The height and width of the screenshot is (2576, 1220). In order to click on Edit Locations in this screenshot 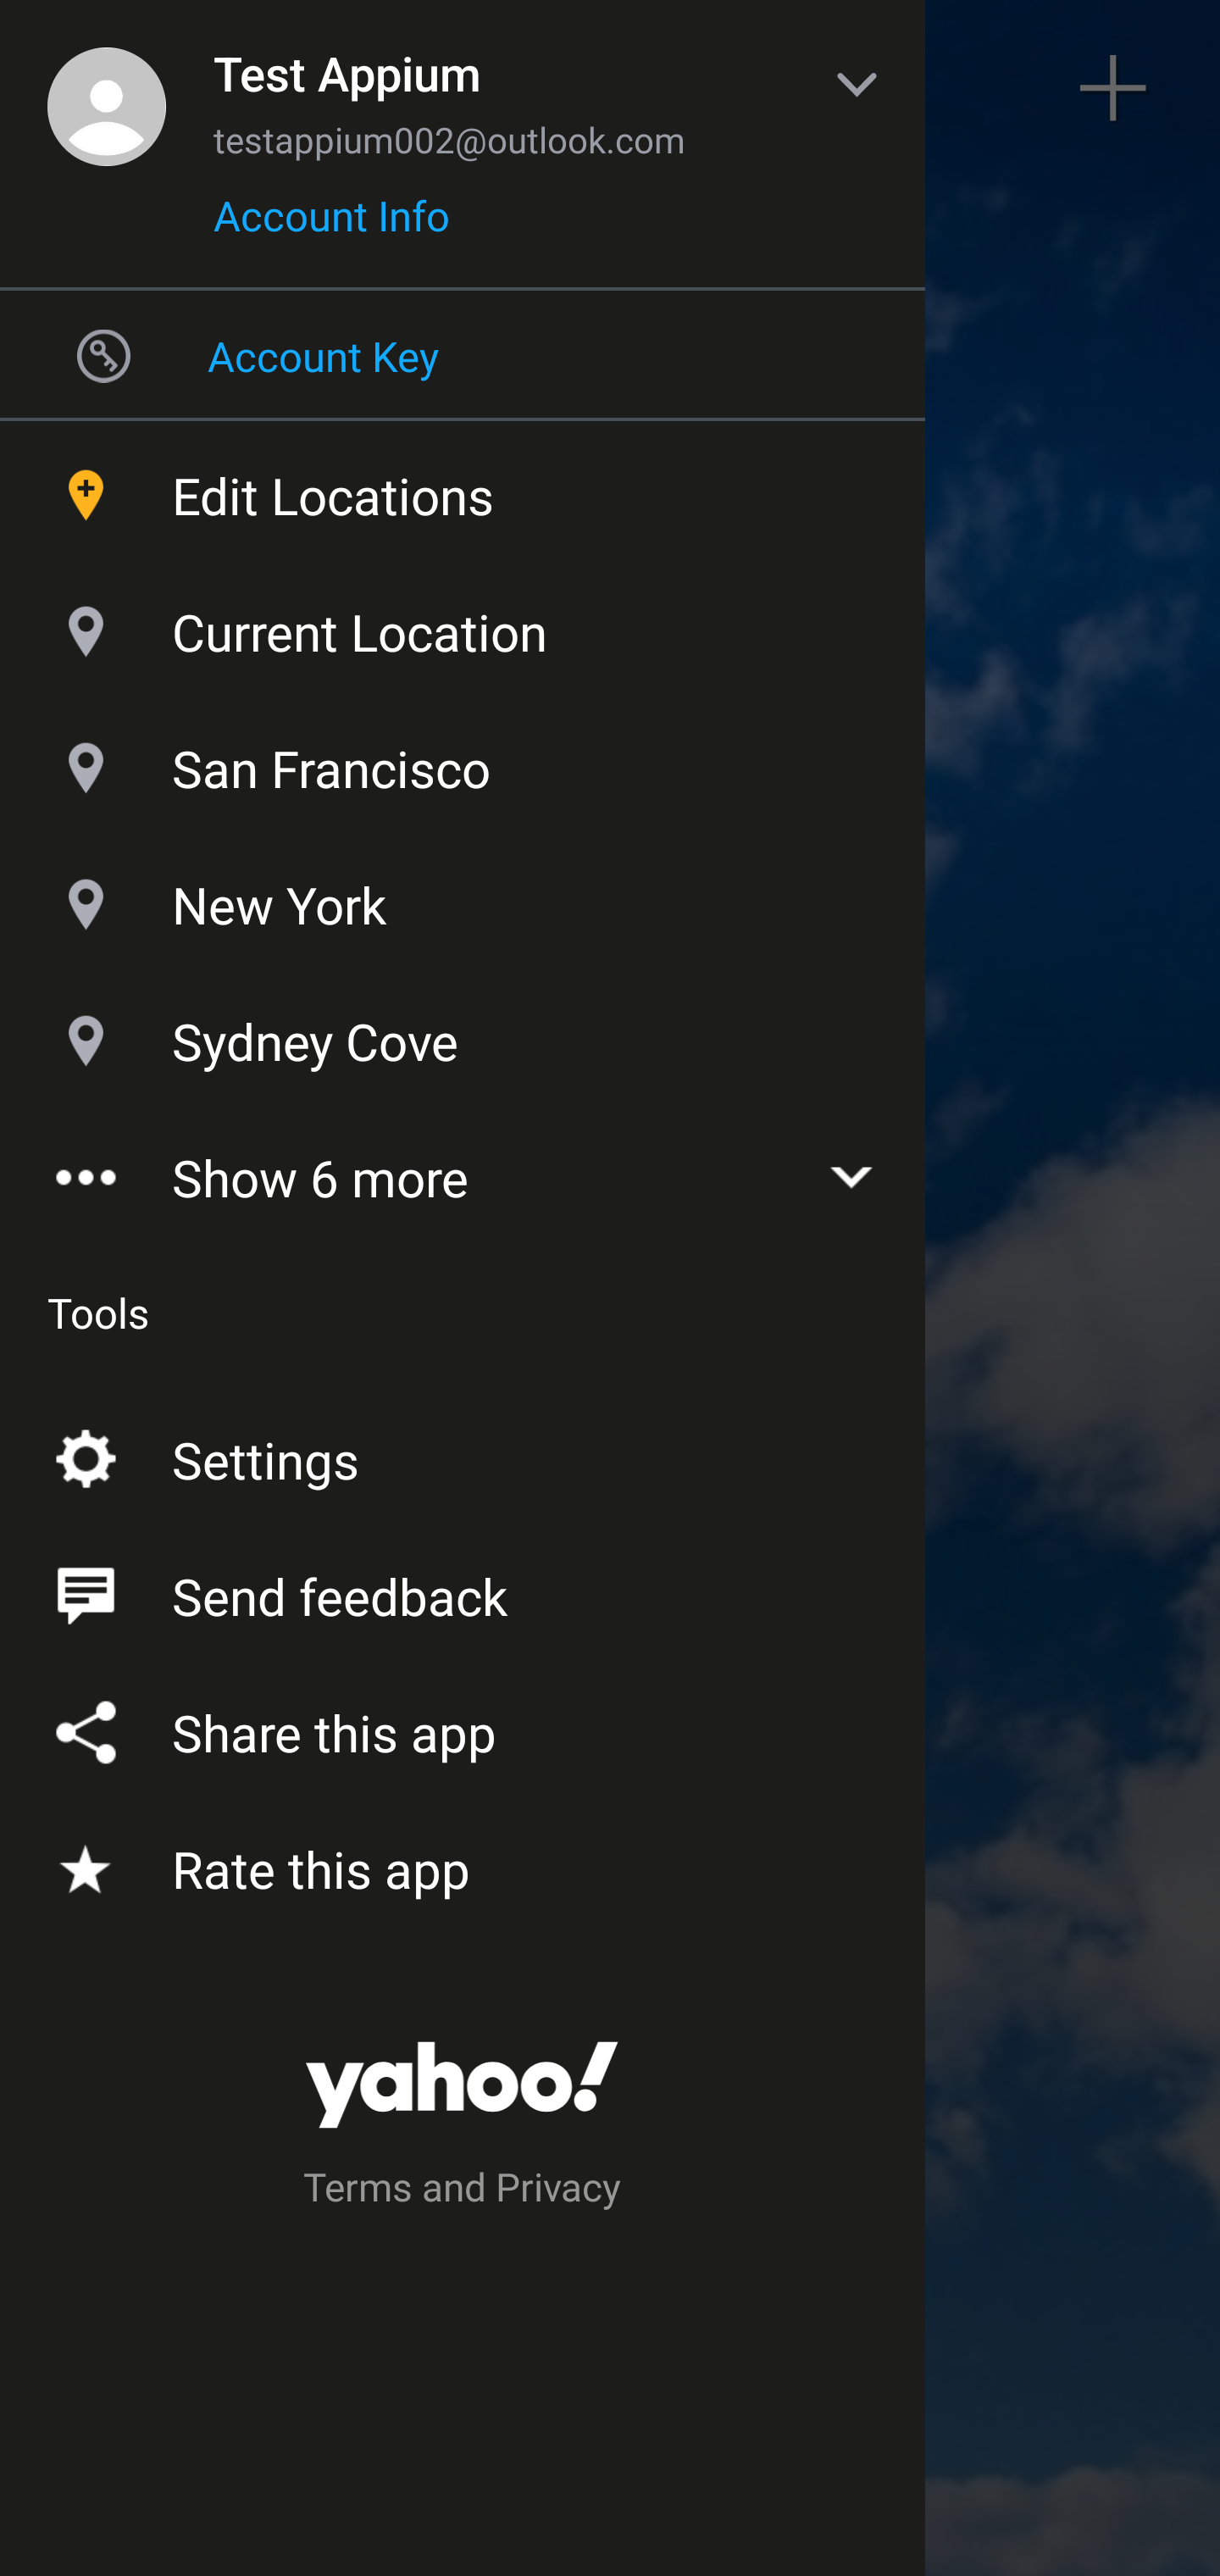, I will do `click(463, 488)`.